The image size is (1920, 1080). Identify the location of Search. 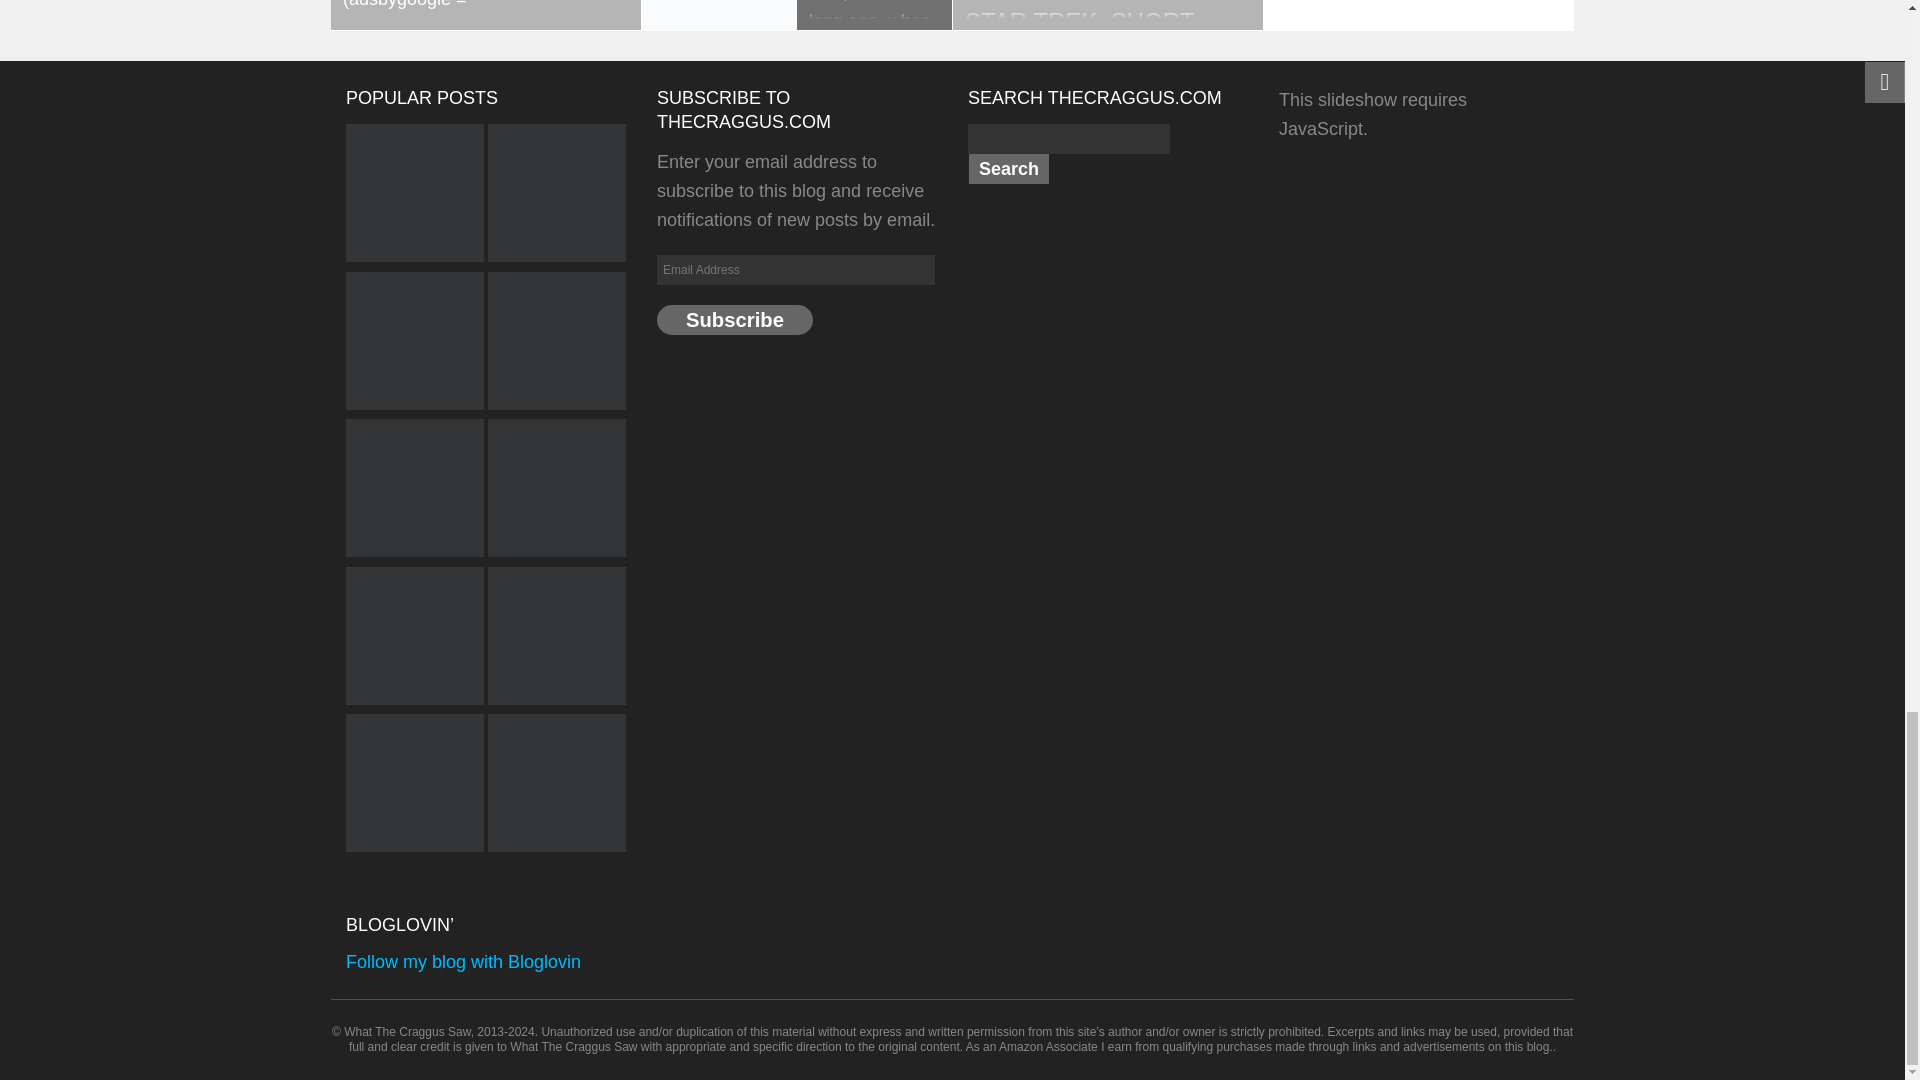
(1008, 168).